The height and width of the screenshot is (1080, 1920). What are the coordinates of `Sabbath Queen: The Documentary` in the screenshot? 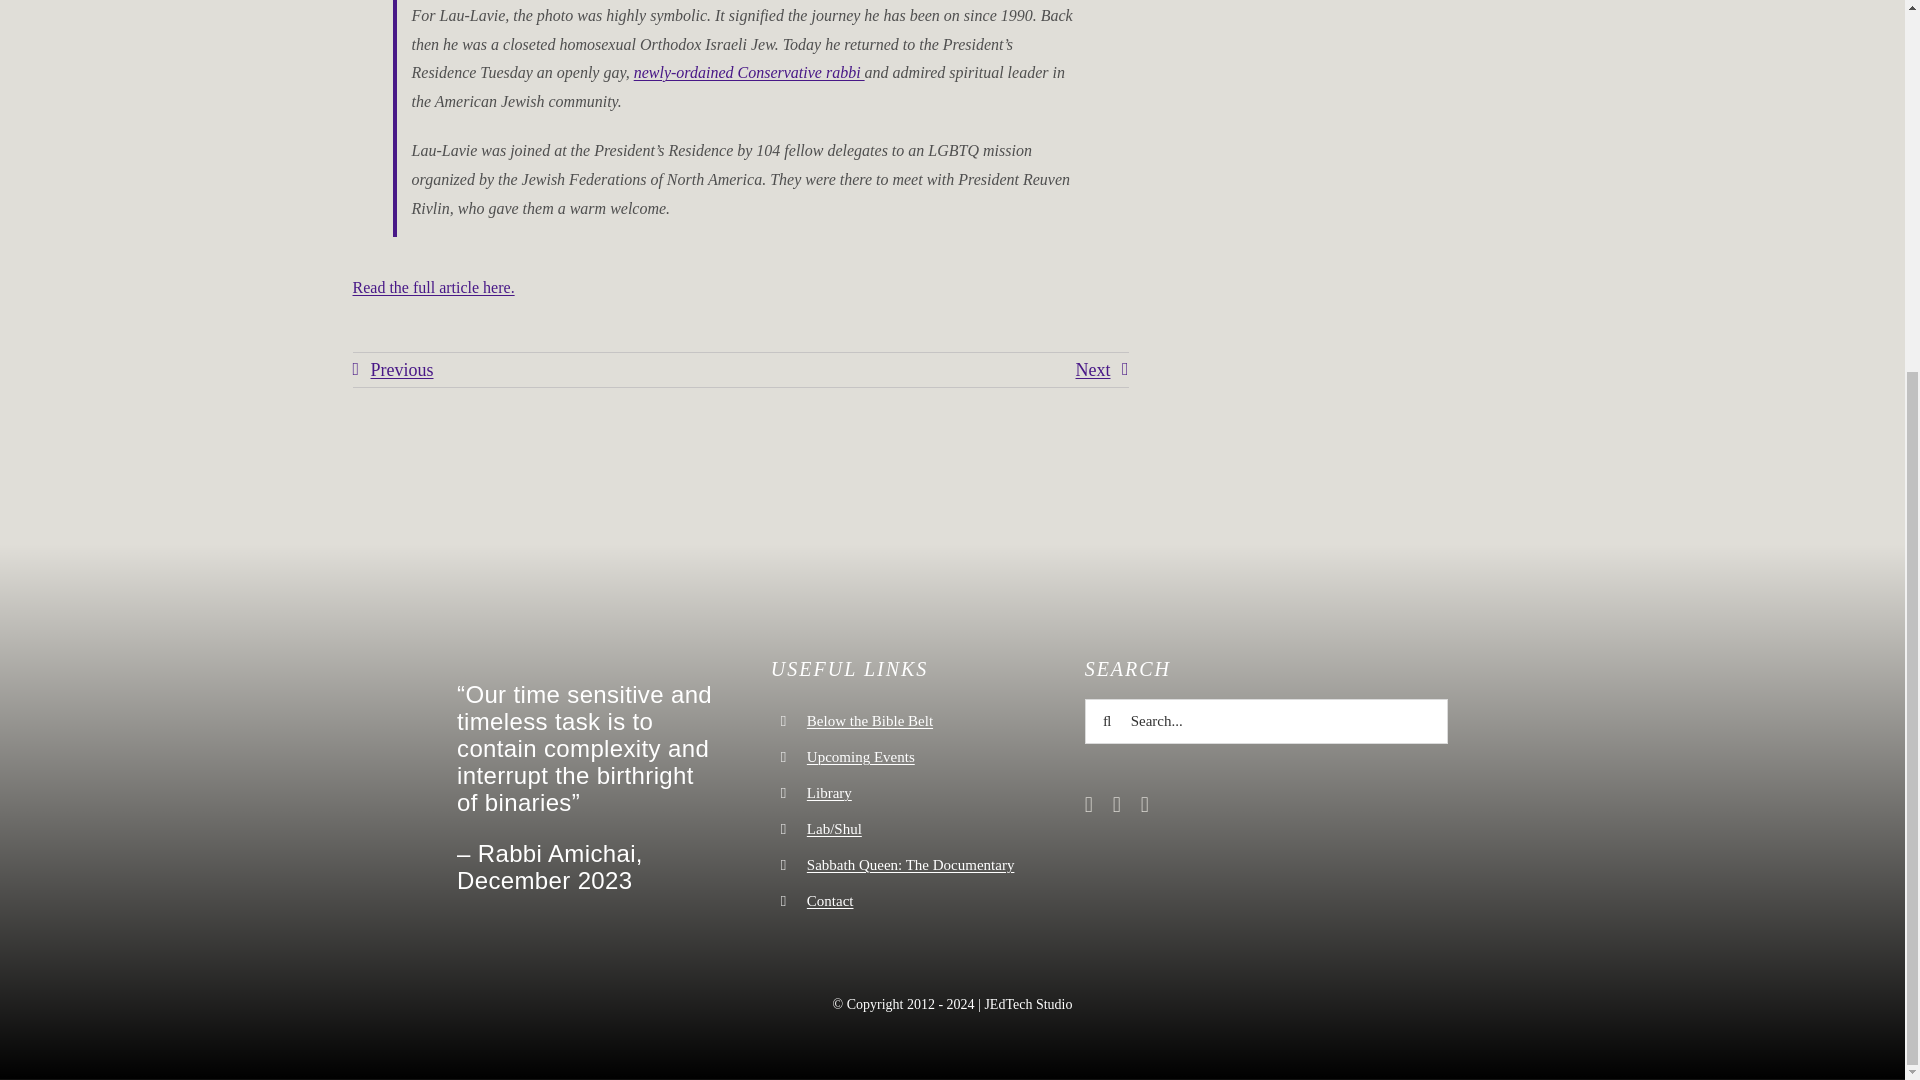 It's located at (910, 864).